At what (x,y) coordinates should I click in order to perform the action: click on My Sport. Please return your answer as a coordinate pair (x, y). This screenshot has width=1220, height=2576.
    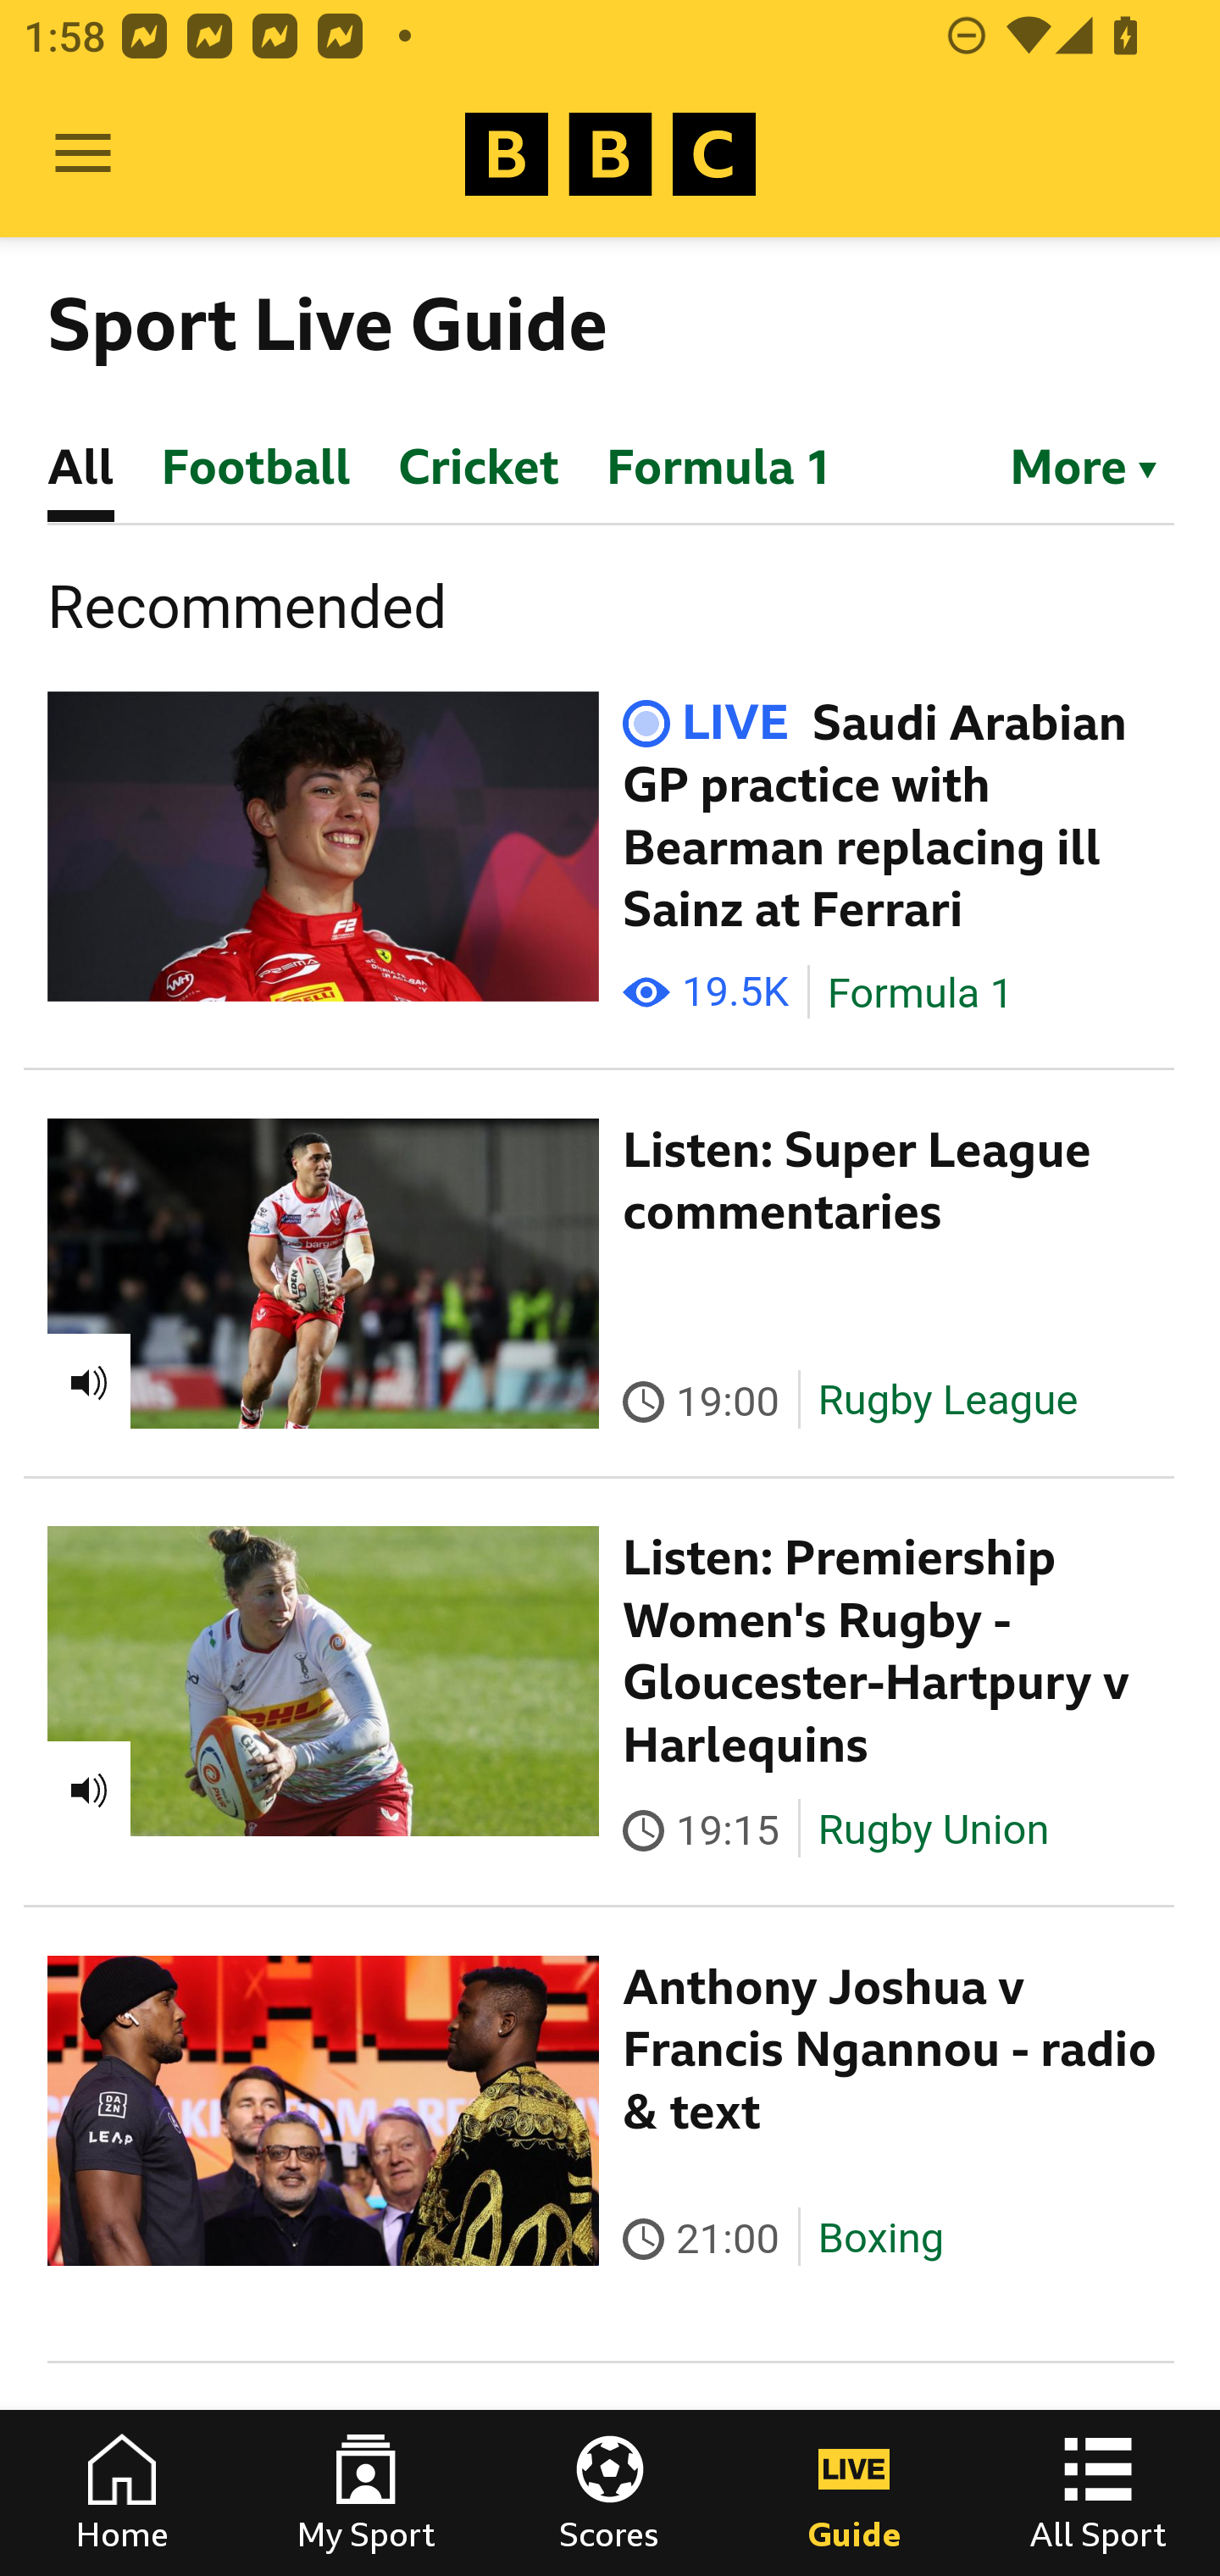
    Looking at the image, I should click on (366, 2493).